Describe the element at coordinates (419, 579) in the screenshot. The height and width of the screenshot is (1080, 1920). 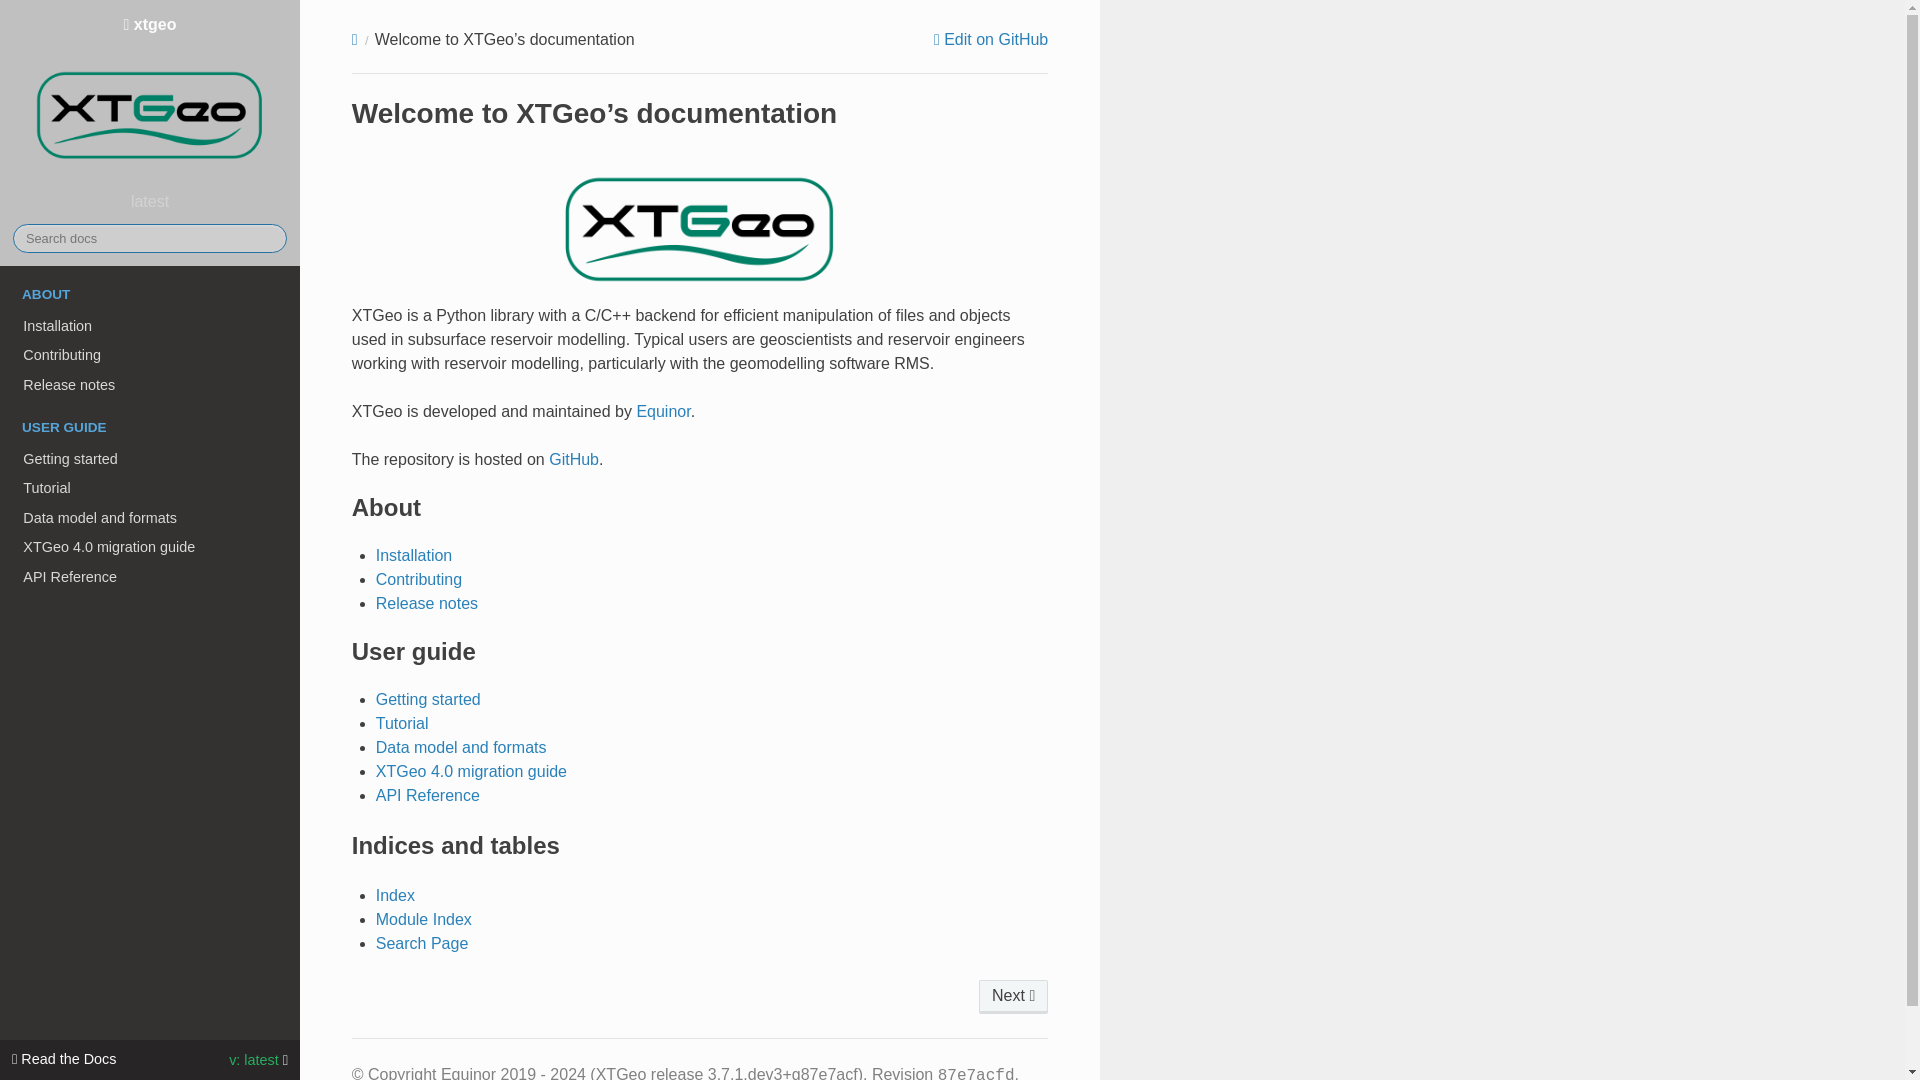
I see `Contributing` at that location.